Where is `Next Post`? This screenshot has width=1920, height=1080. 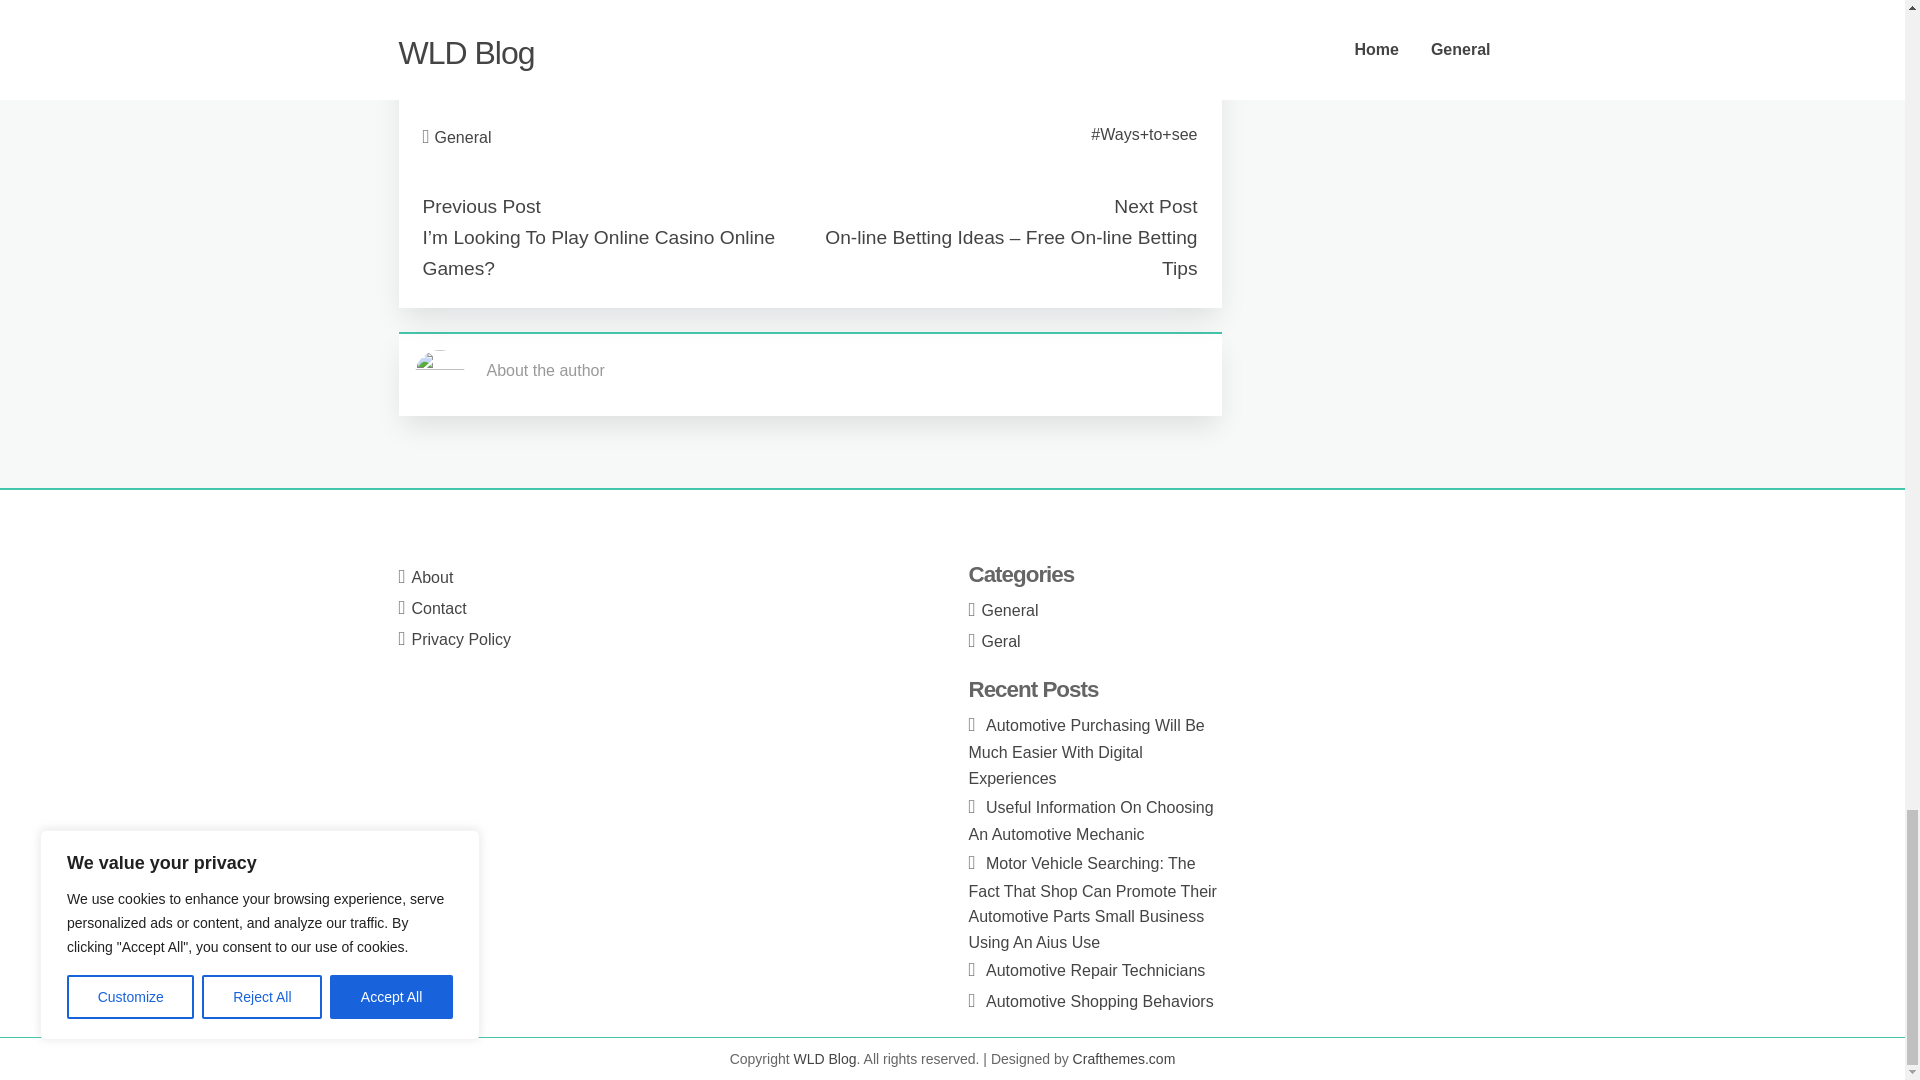
Next Post is located at coordinates (1154, 206).